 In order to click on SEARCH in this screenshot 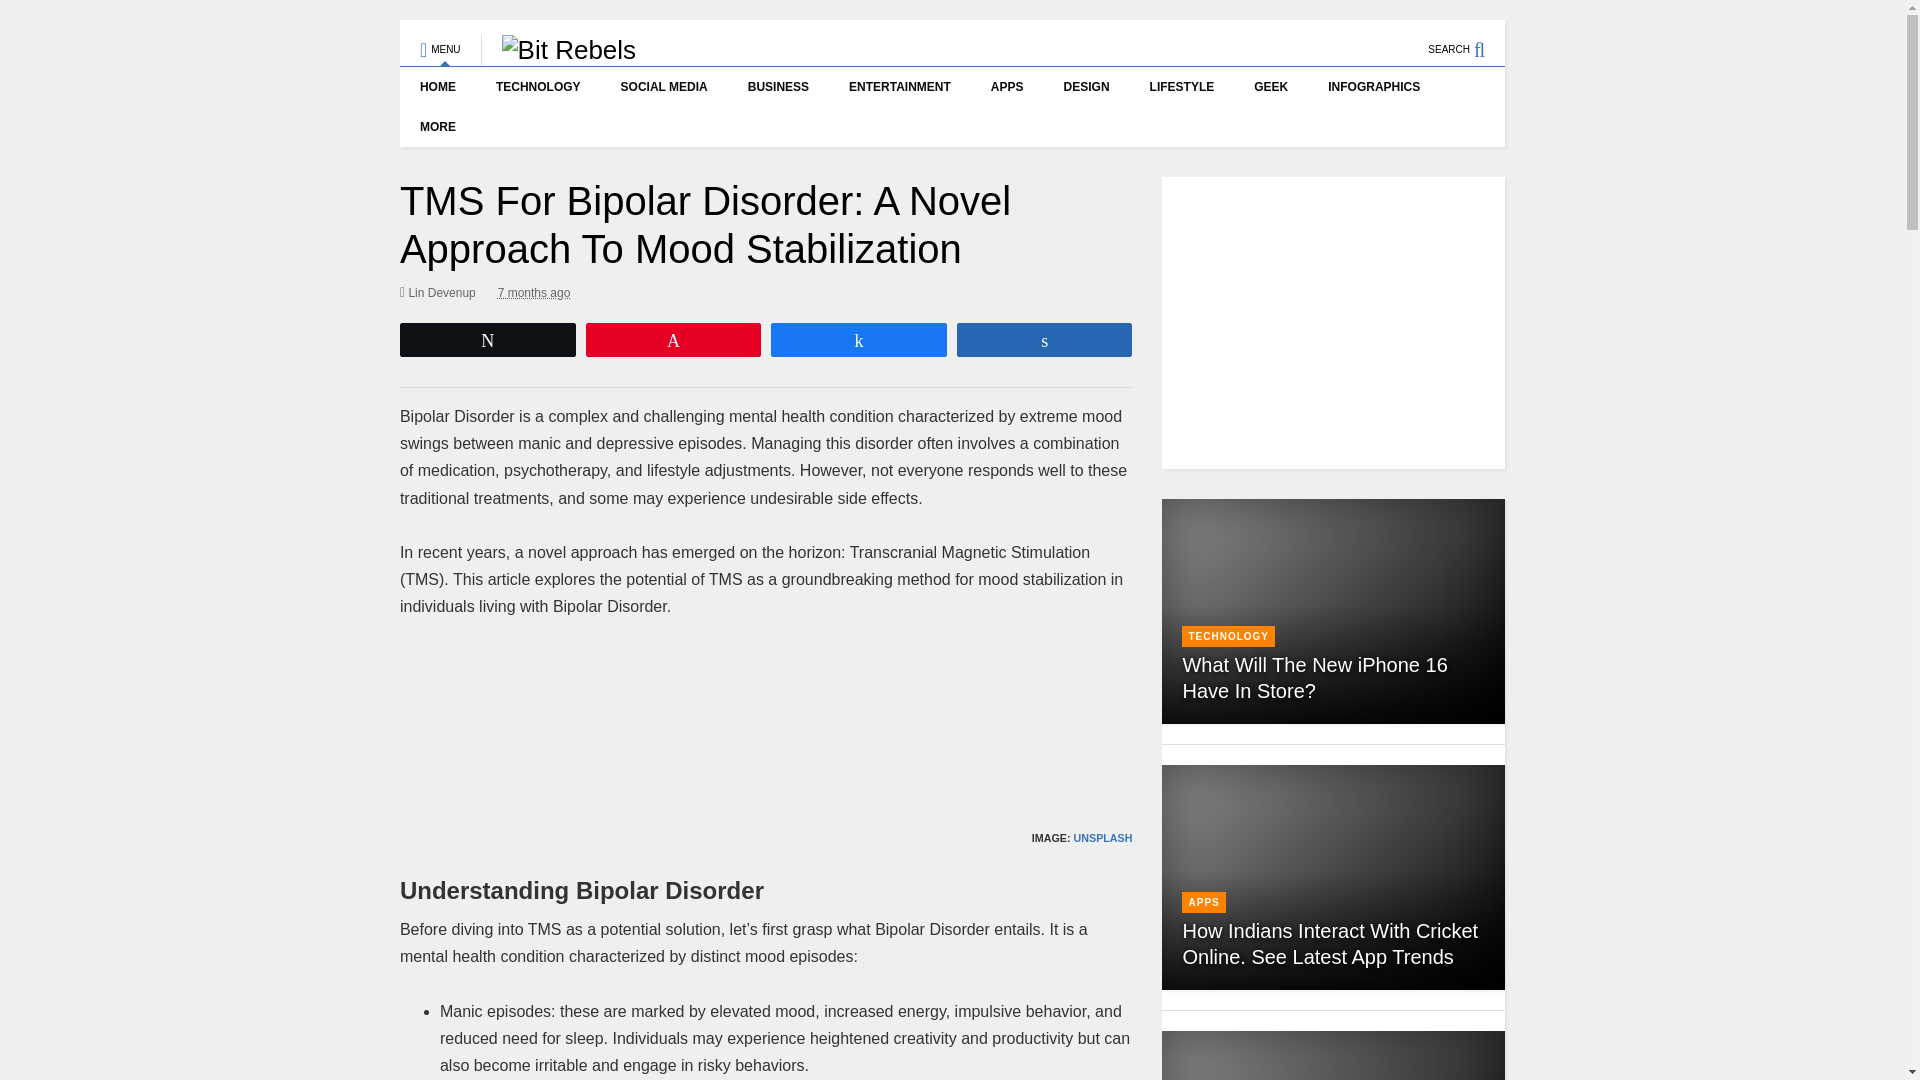, I will do `click(1466, 40)`.